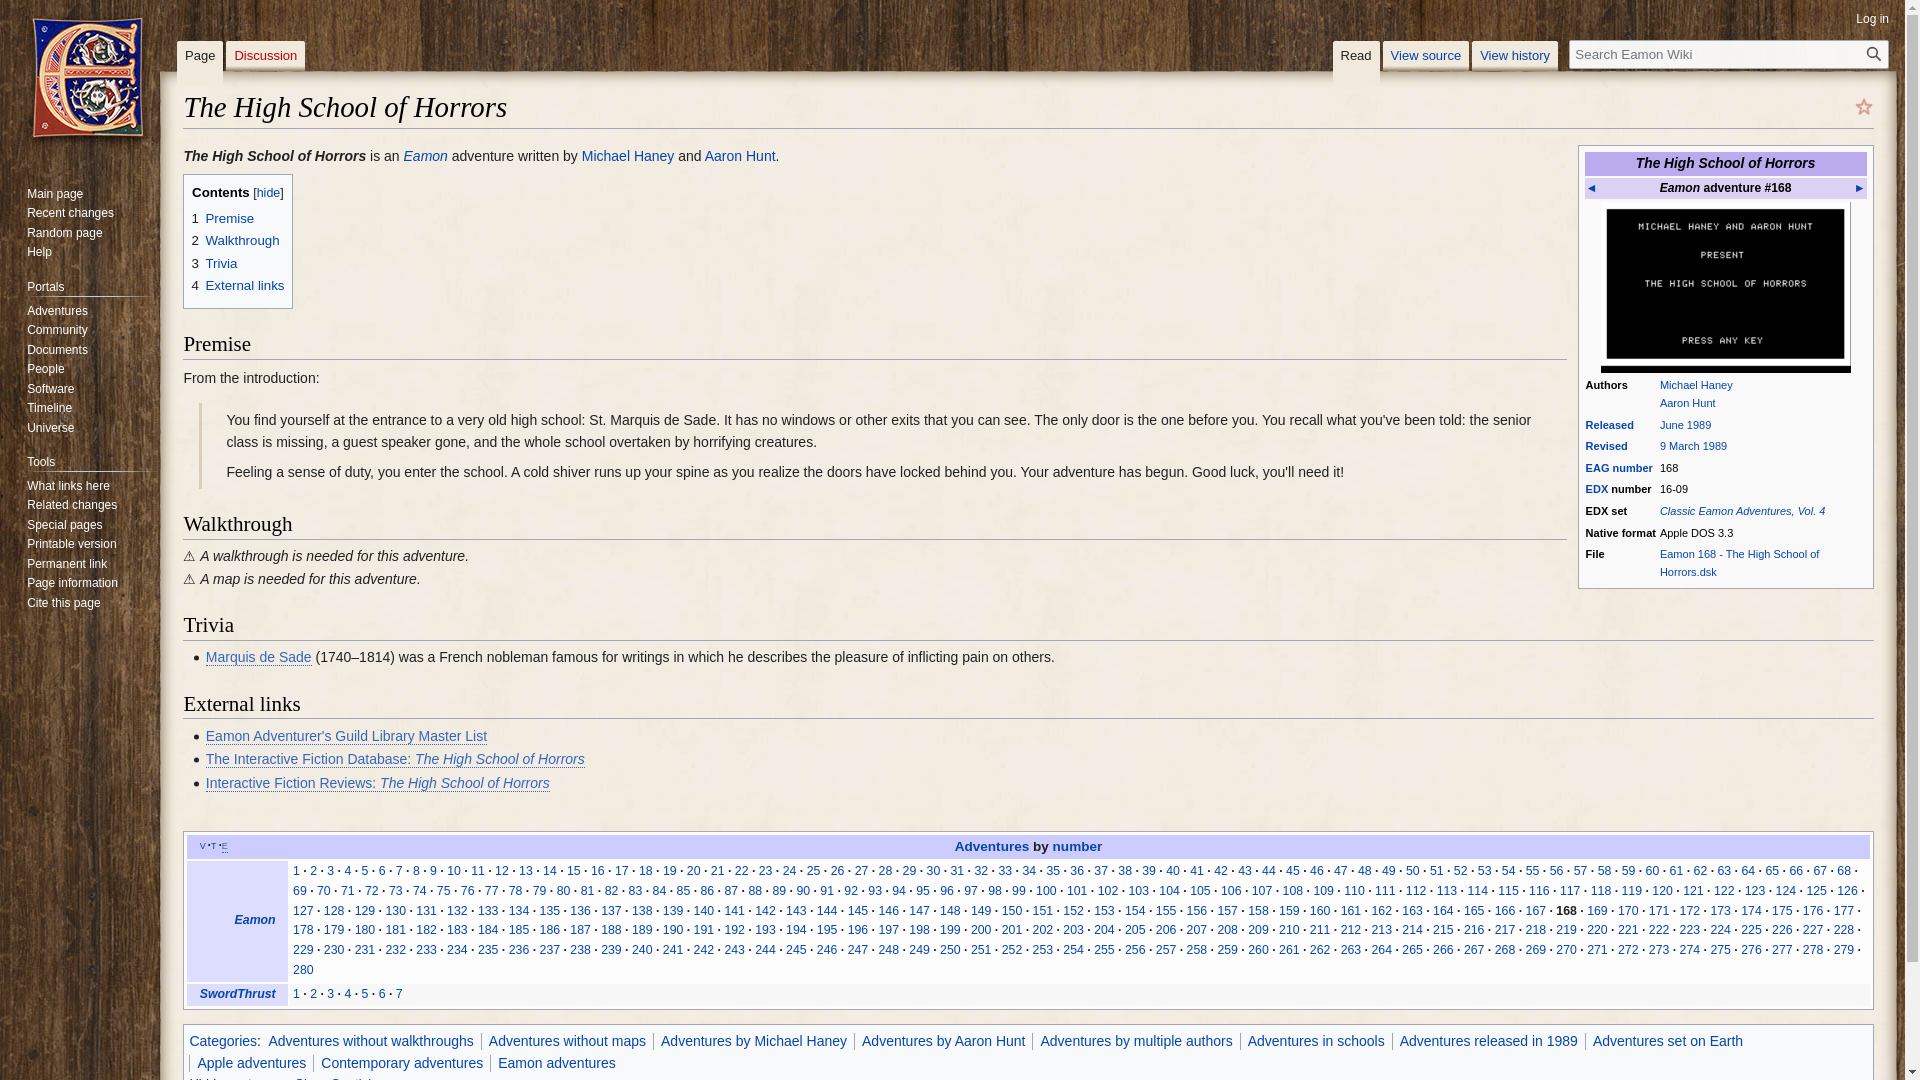 The height and width of the screenshot is (1080, 1920). I want to click on Eamon, so click(425, 156).